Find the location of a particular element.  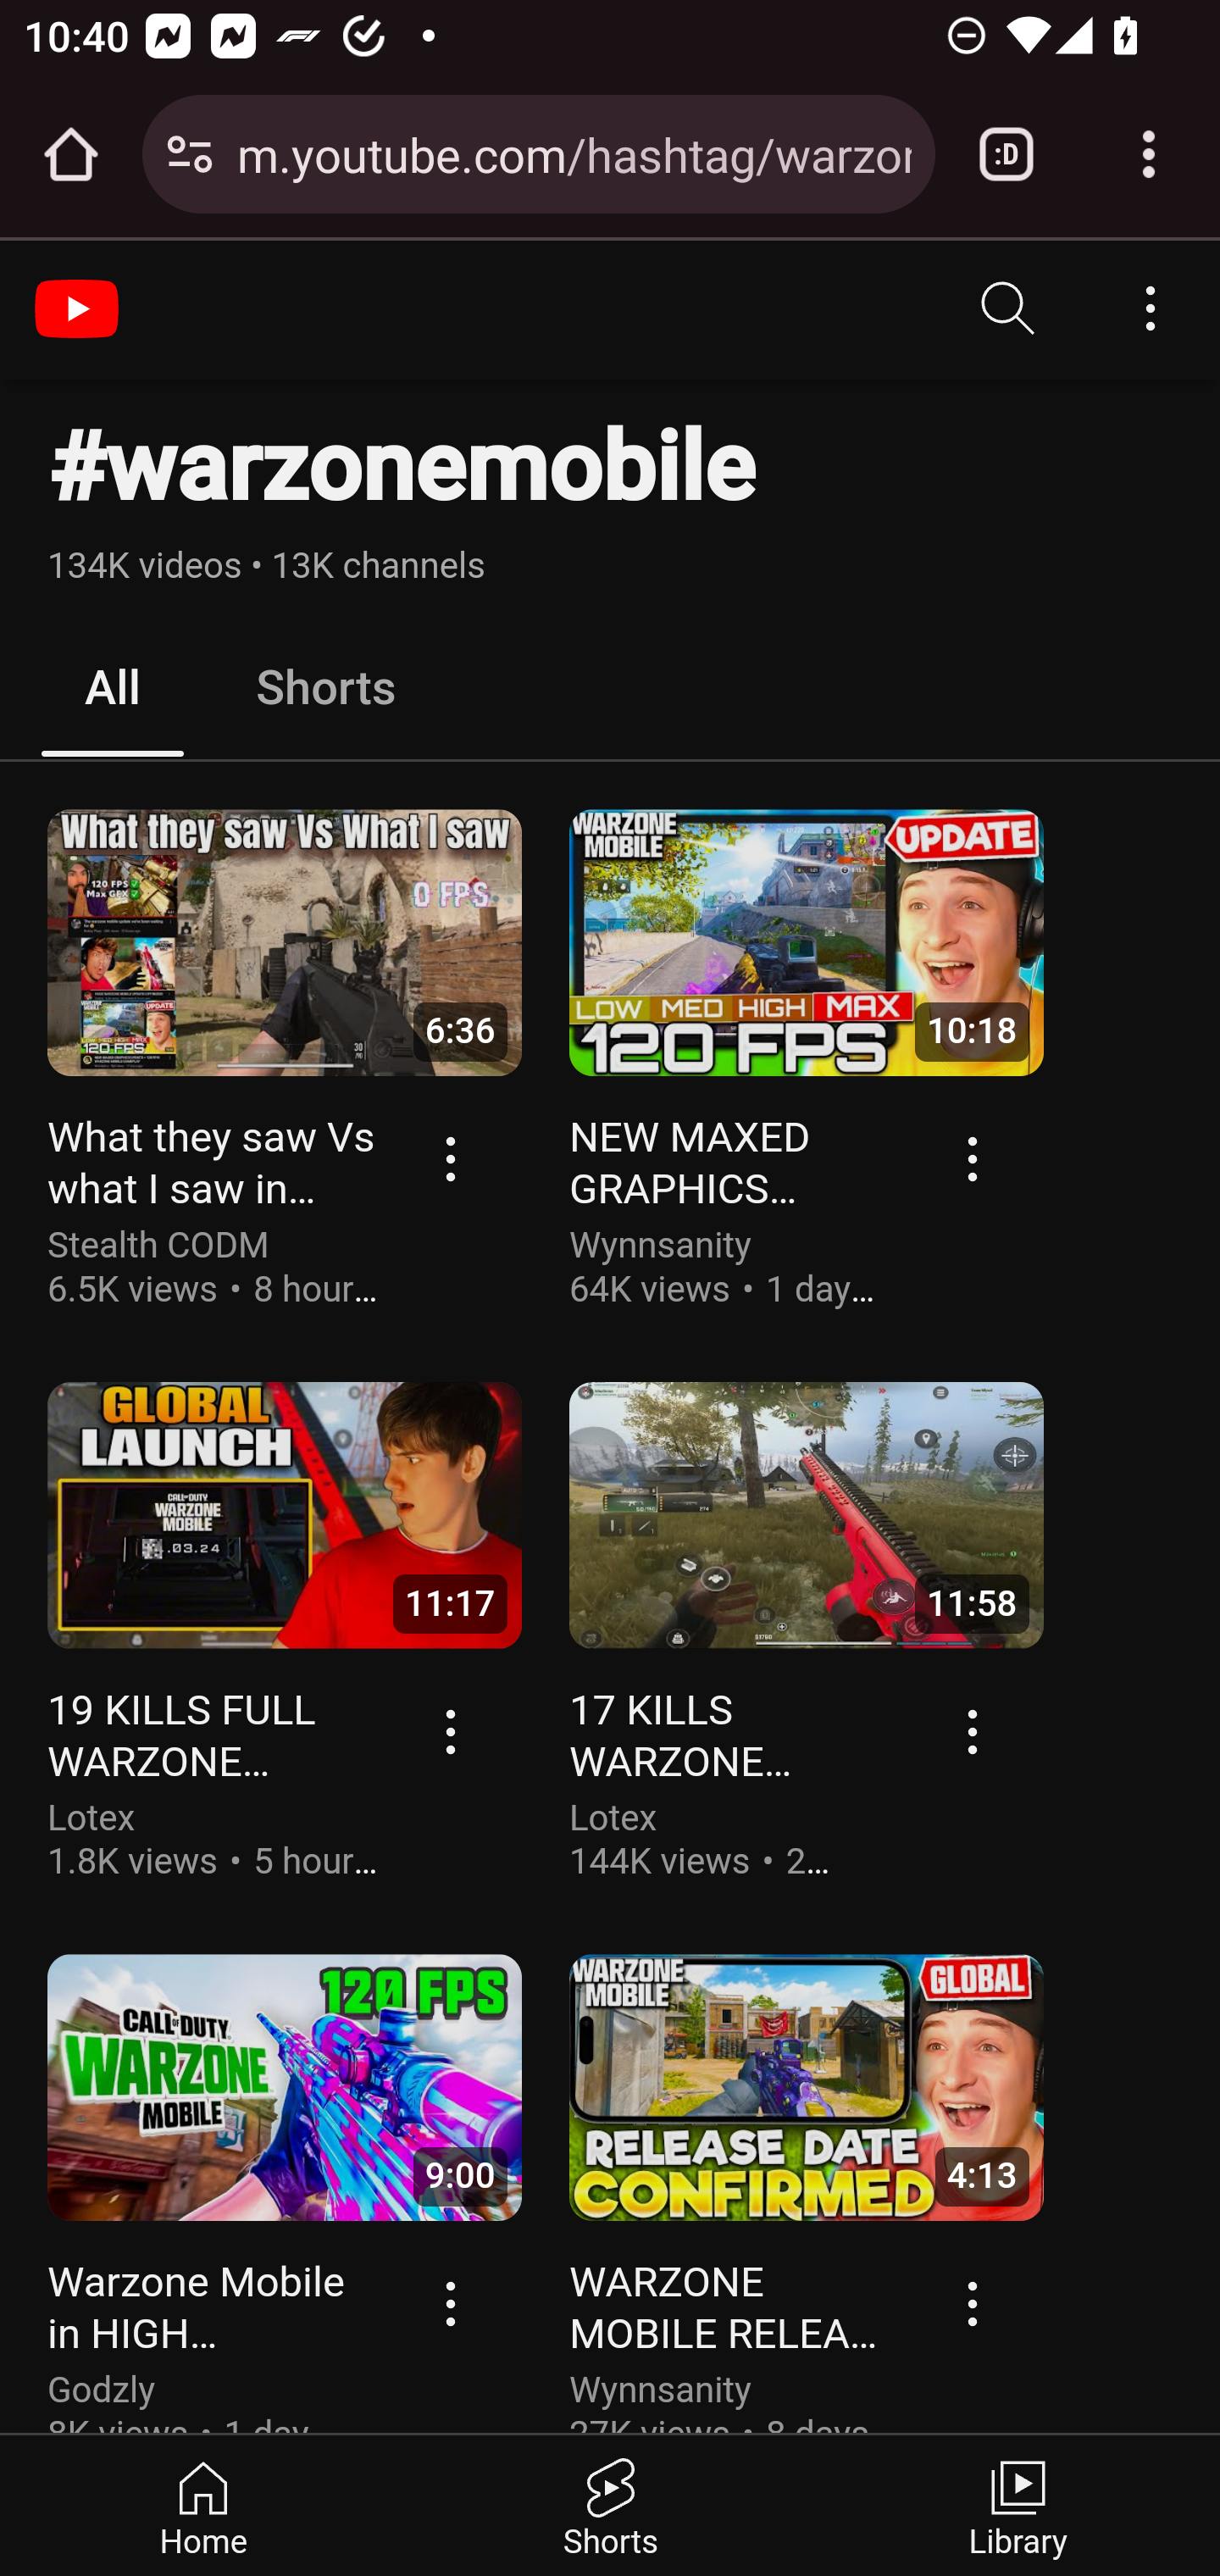

Library is located at coordinates (1017, 2505).